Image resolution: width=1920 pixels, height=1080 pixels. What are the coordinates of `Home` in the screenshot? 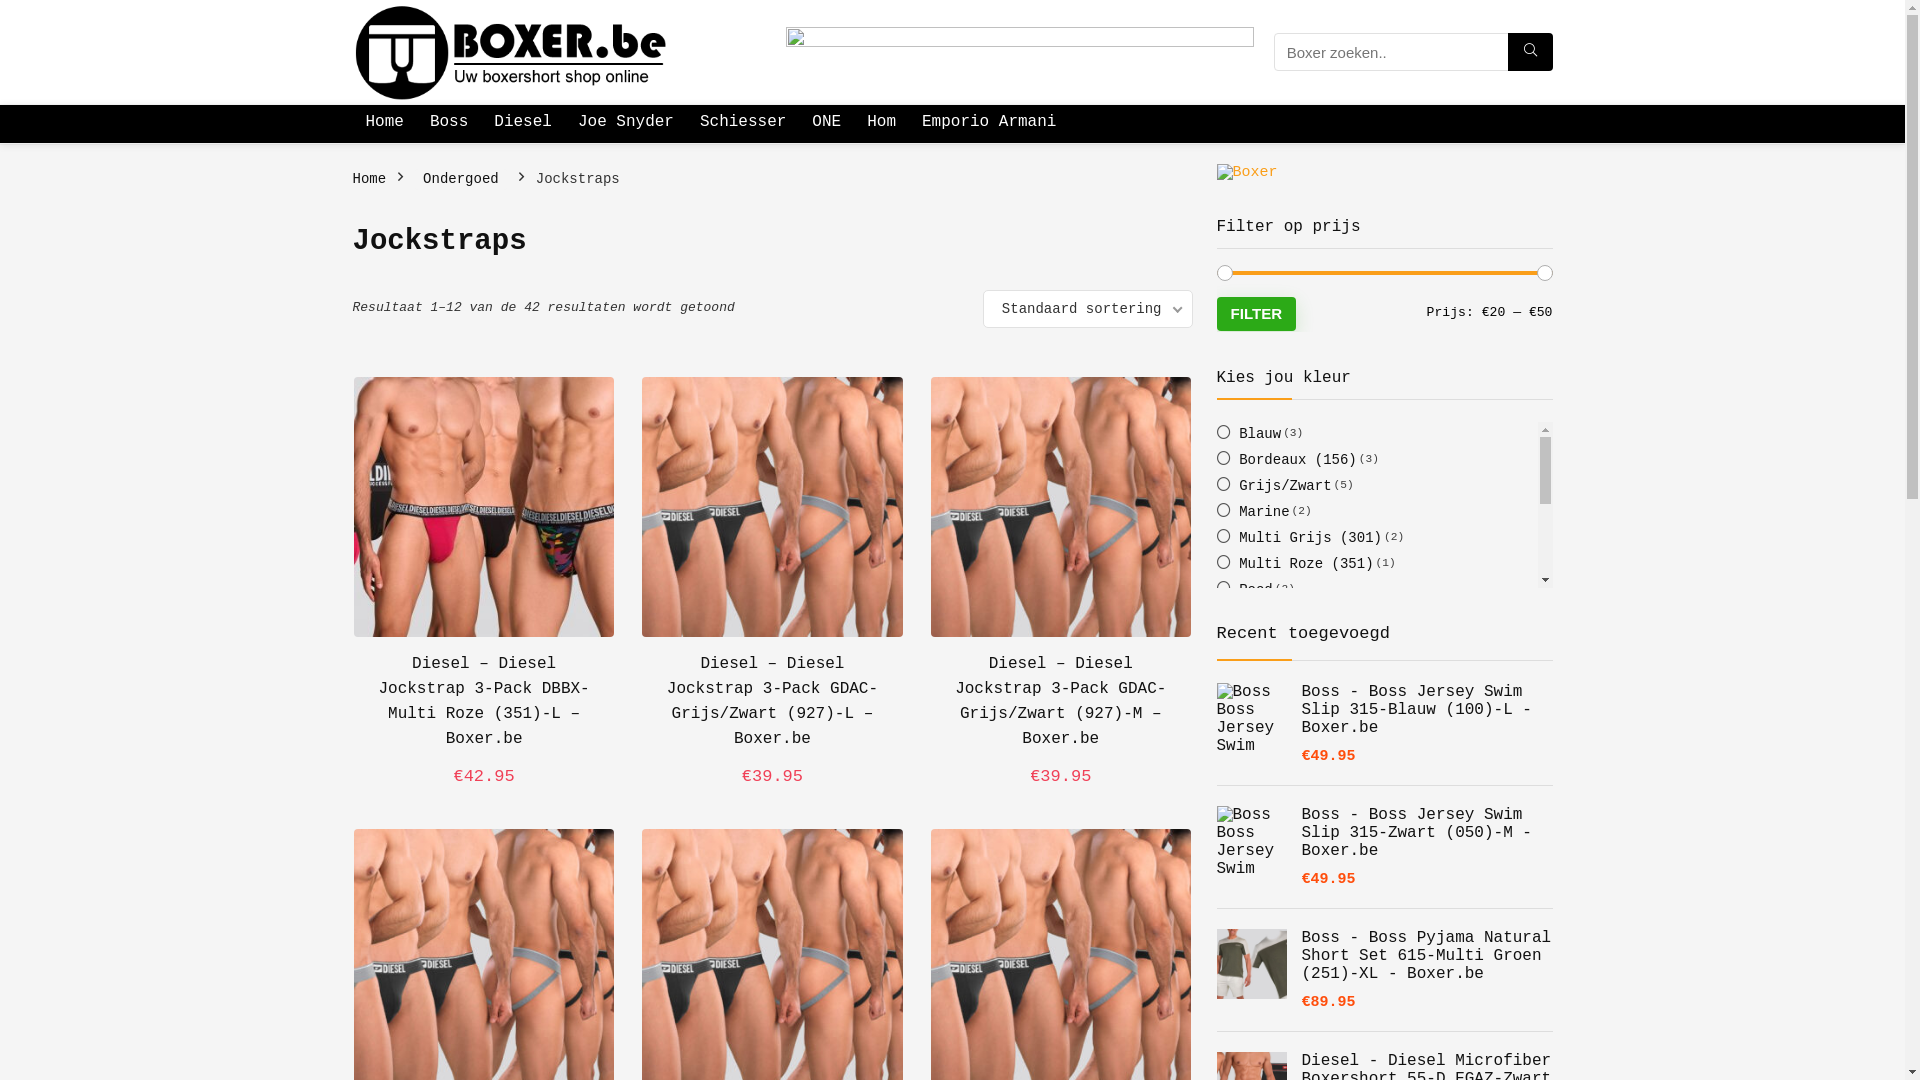 It's located at (369, 178).